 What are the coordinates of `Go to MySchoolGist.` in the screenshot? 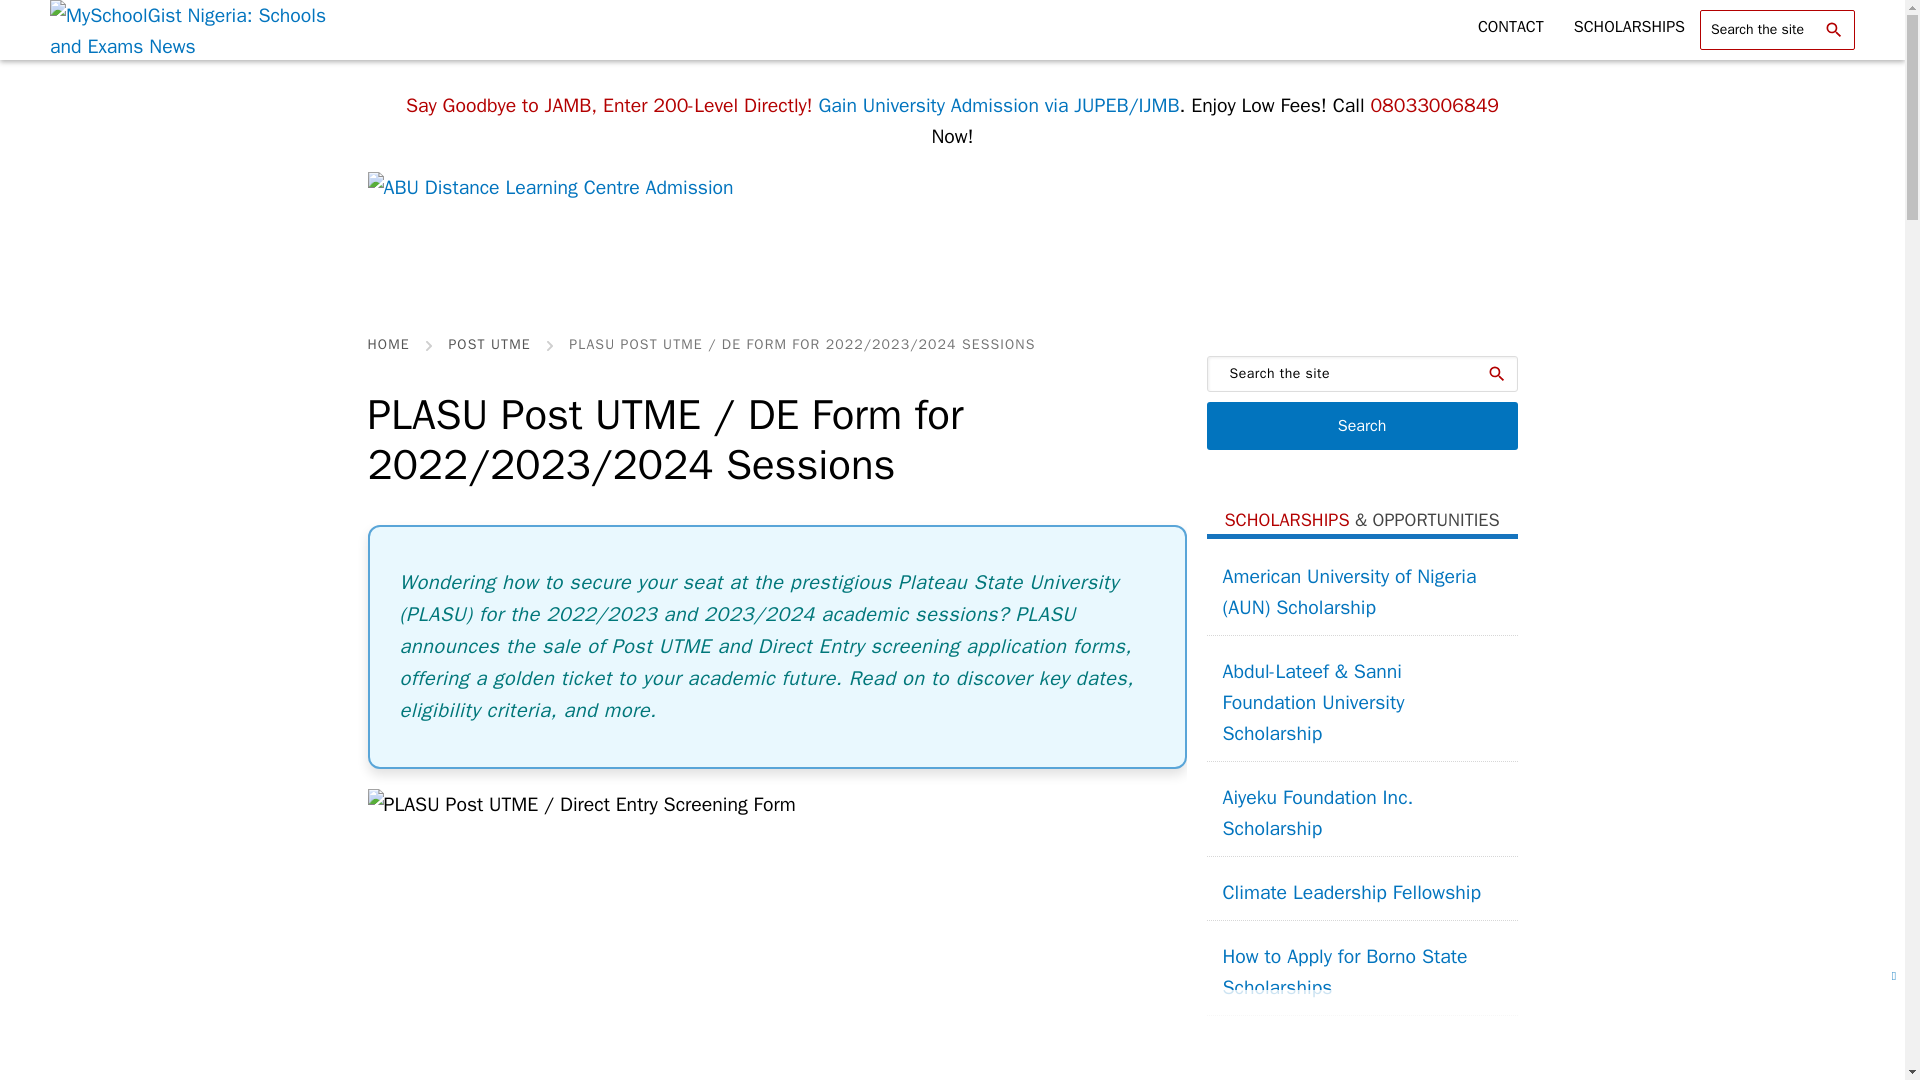 It's located at (389, 345).